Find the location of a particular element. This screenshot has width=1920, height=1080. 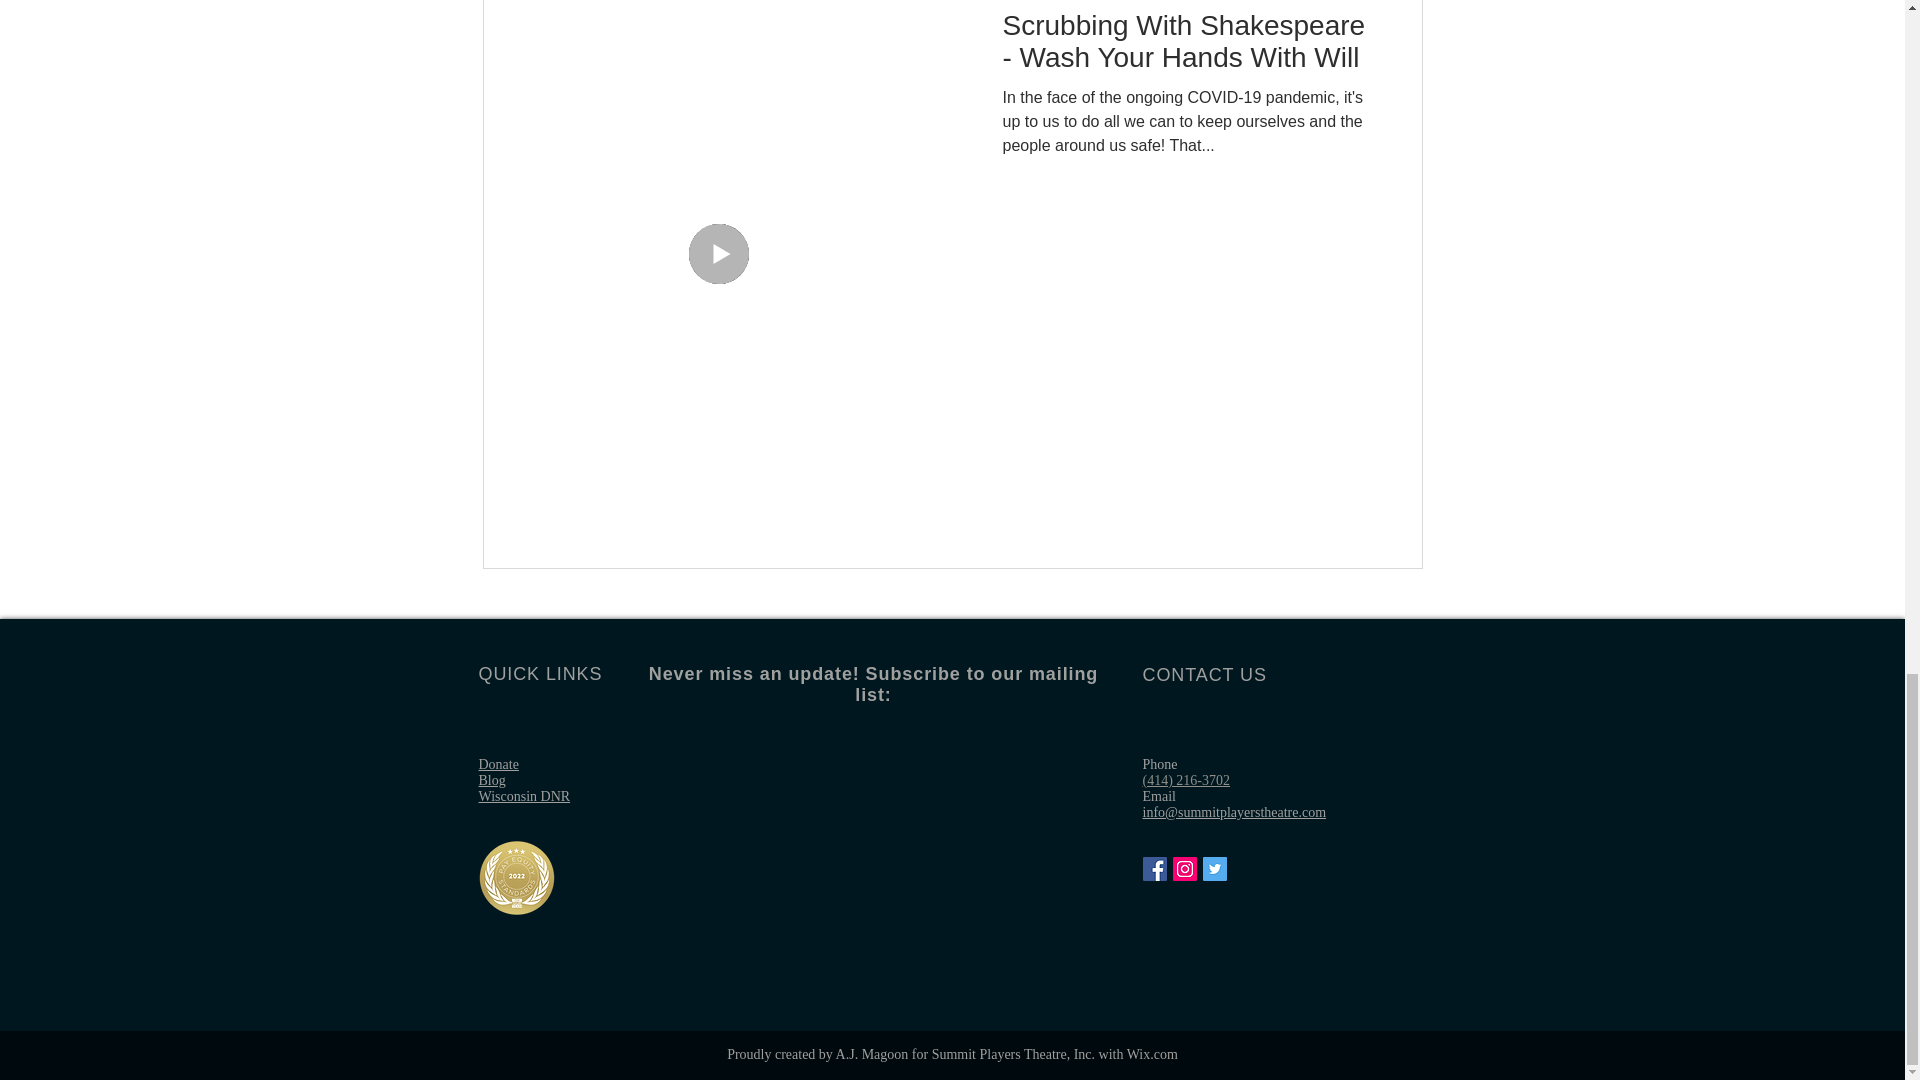

Donate is located at coordinates (498, 764).